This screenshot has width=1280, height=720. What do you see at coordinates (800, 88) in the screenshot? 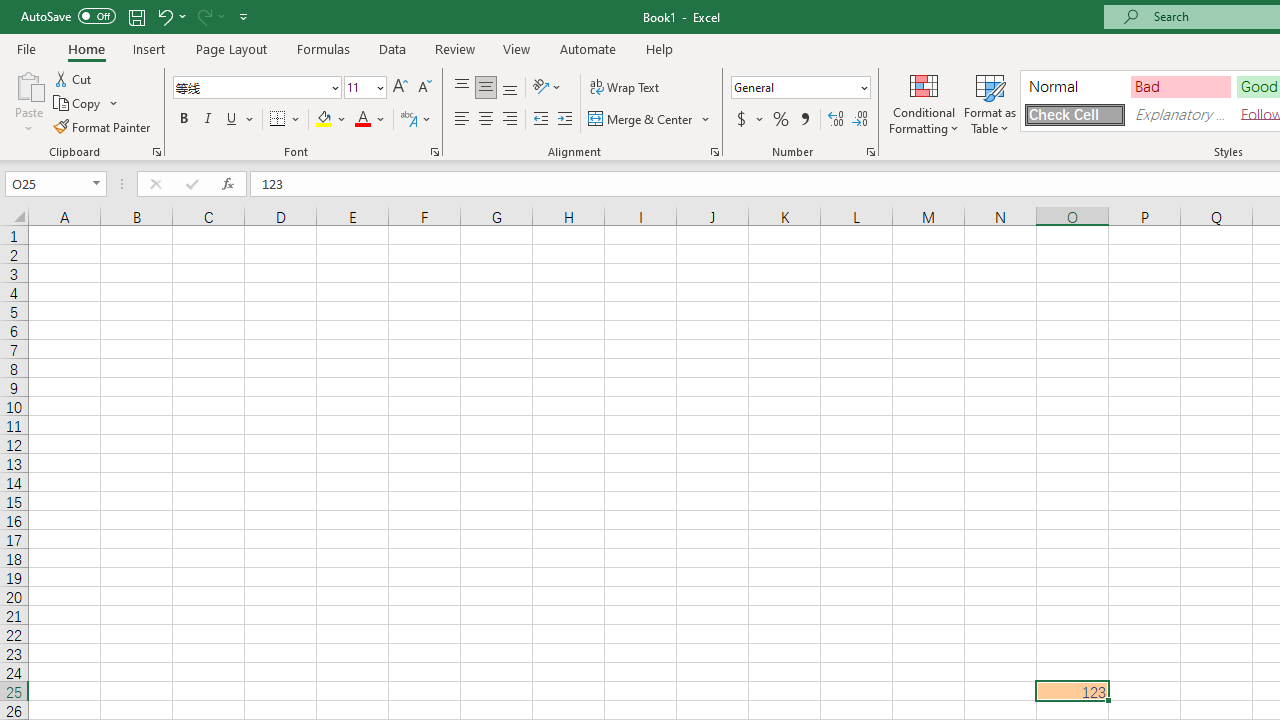
I see `Number Format` at bounding box center [800, 88].